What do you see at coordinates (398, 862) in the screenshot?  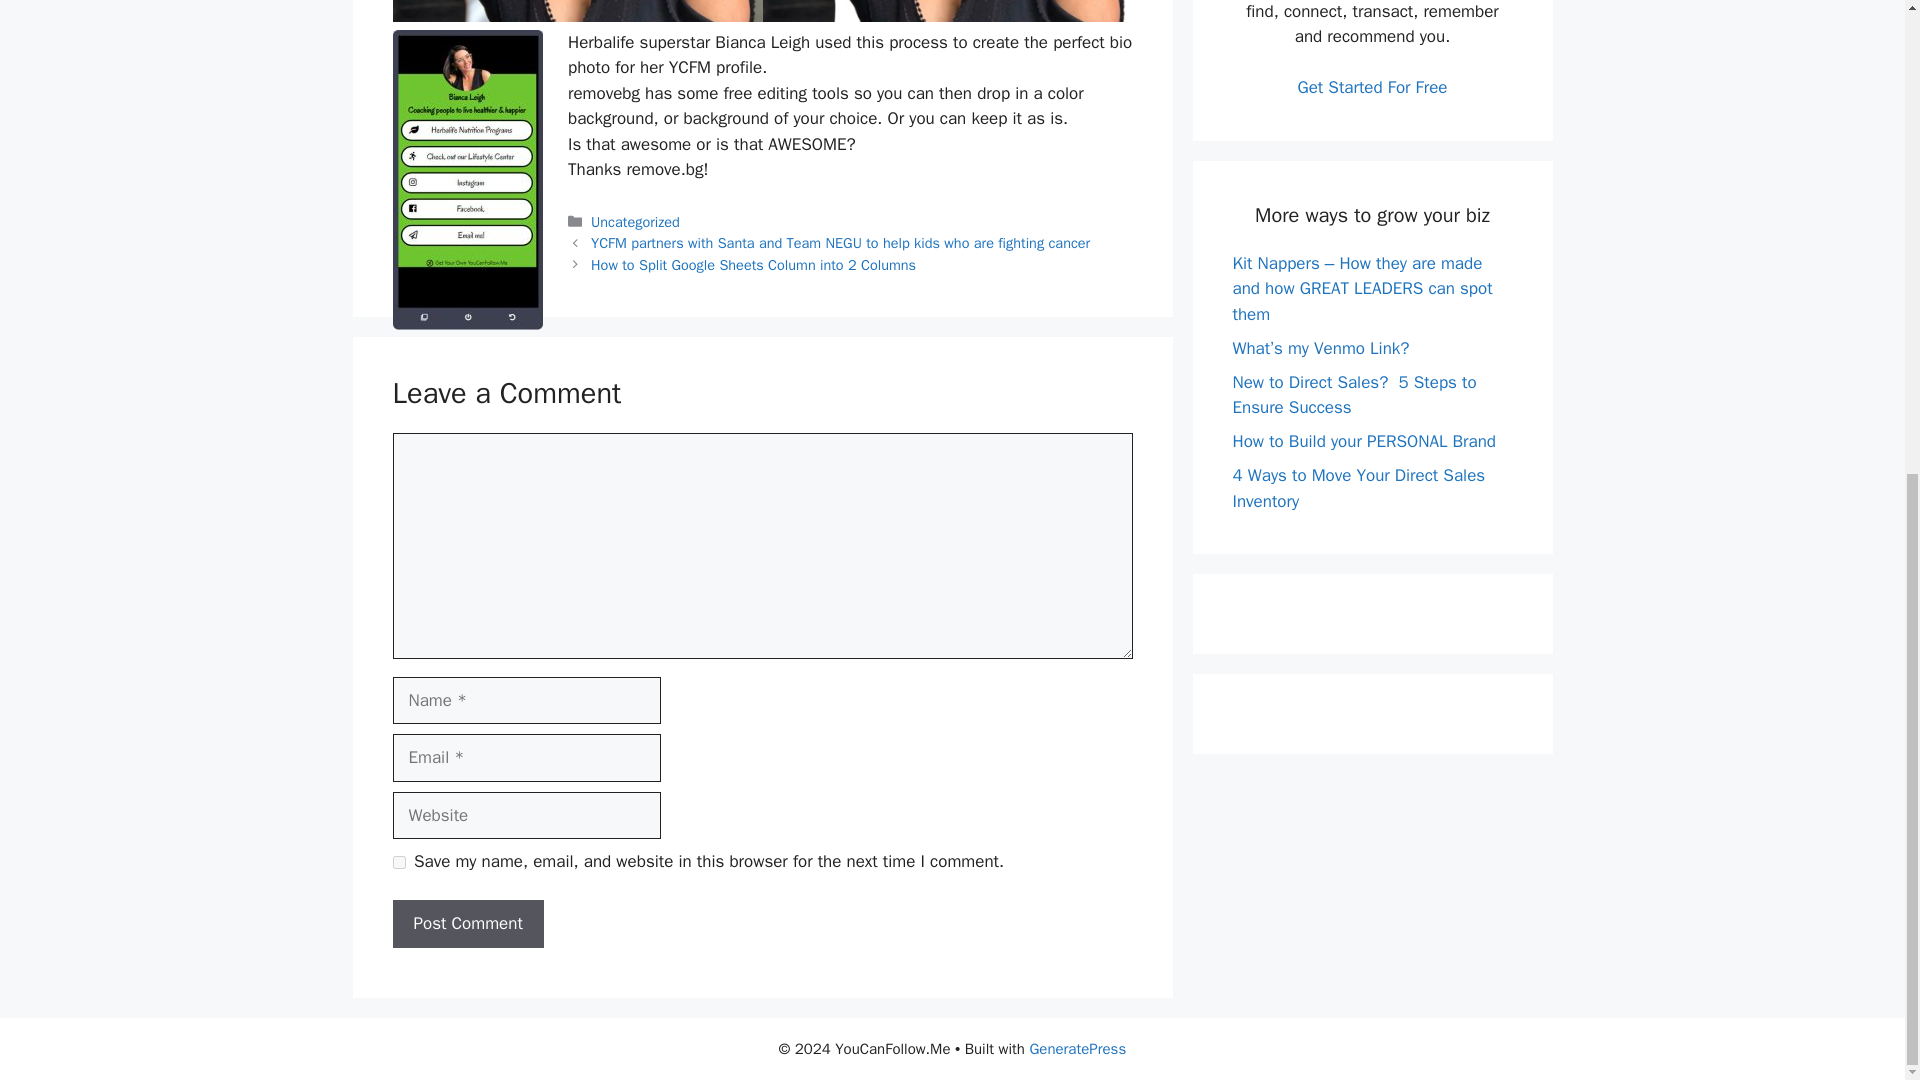 I see `yes` at bounding box center [398, 862].